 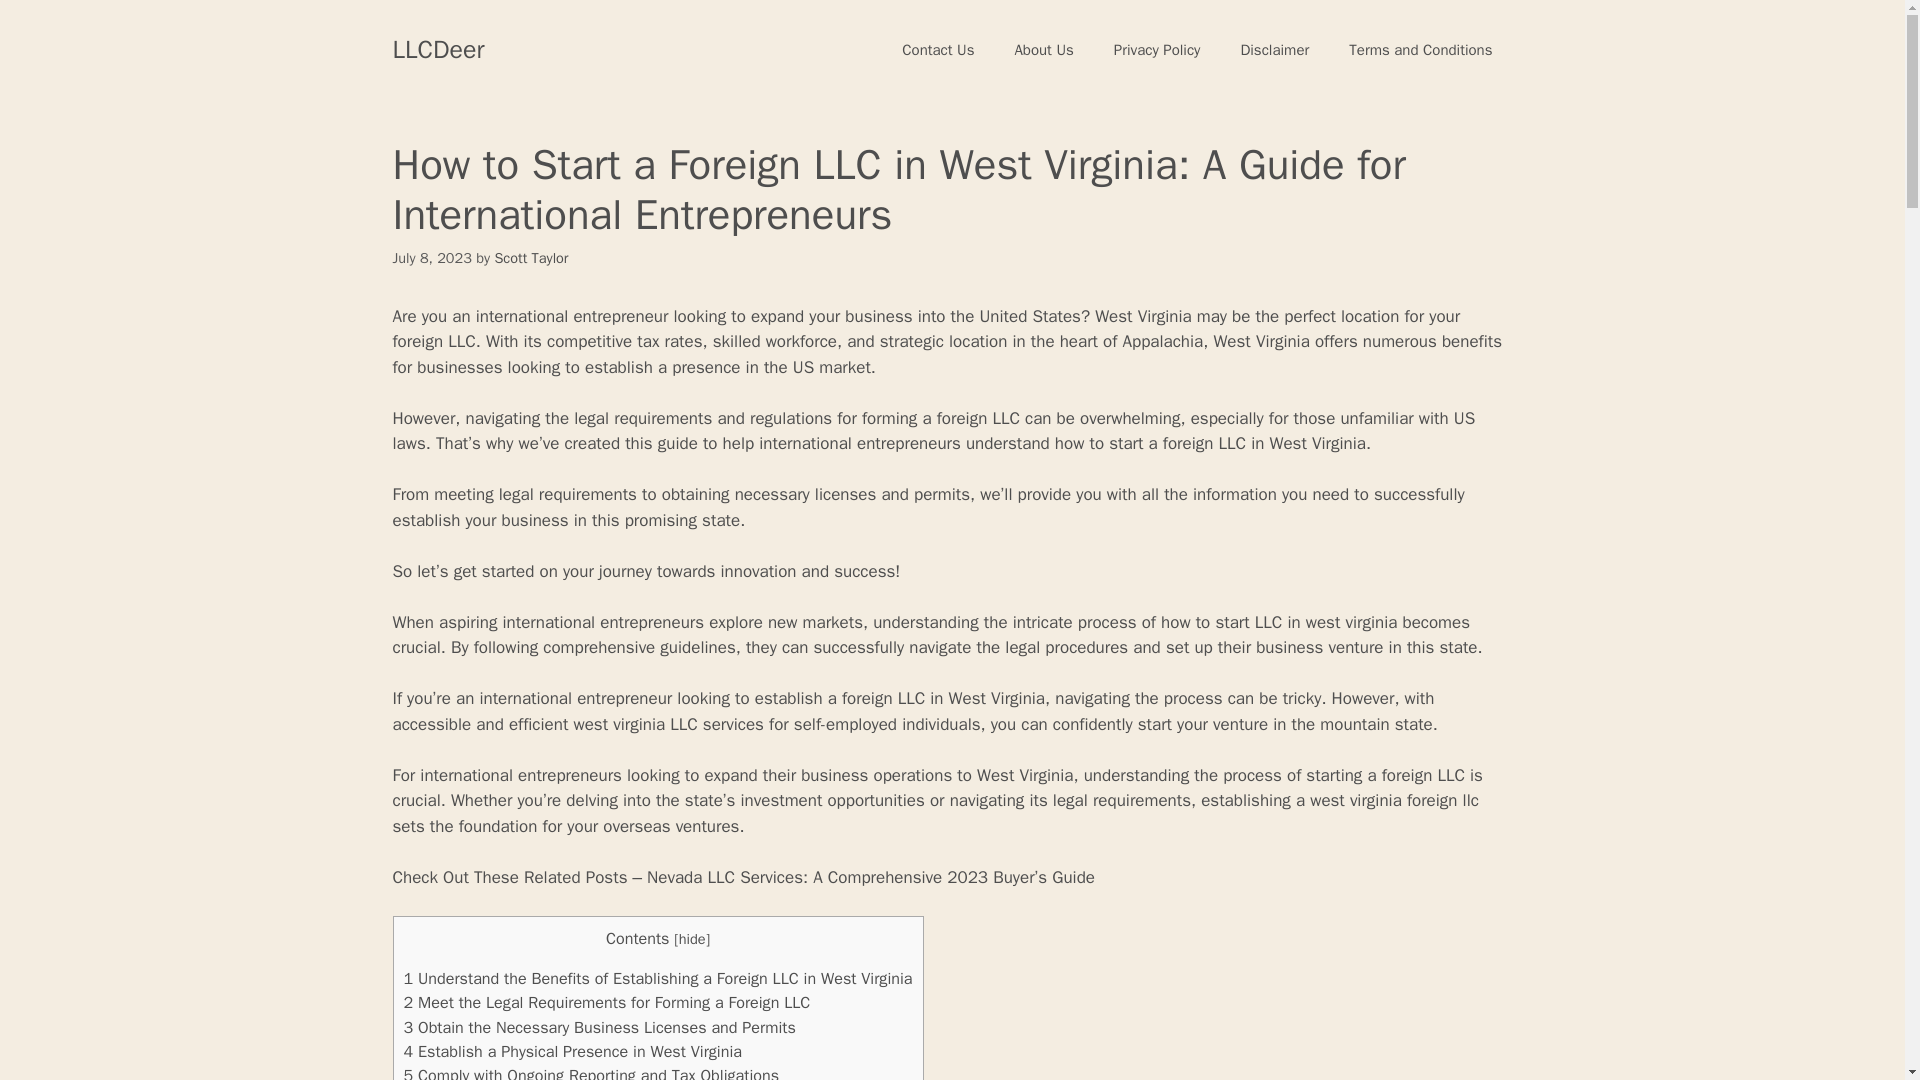 What do you see at coordinates (1292, 443) in the screenshot?
I see `A Simple Guide to Starting an West Virginia LLC in 2024` at bounding box center [1292, 443].